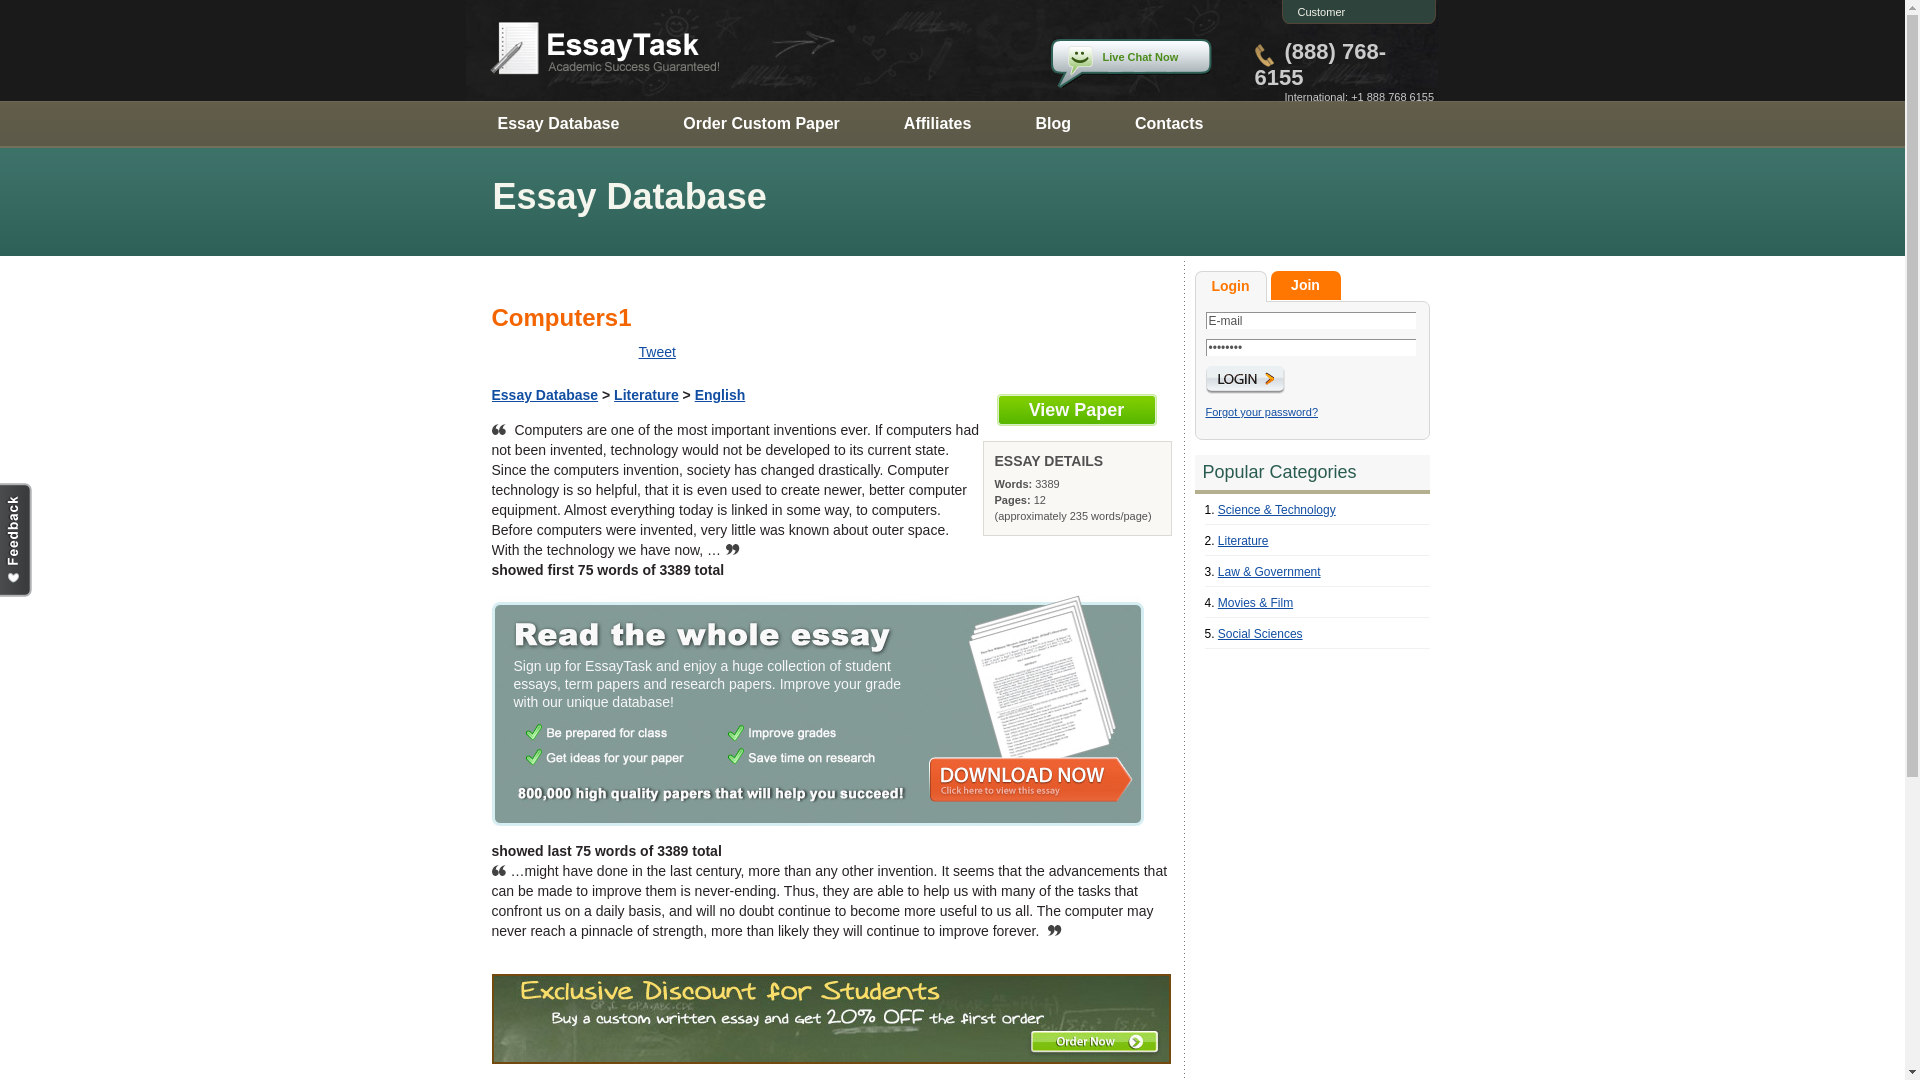 This screenshot has height=1080, width=1920. I want to click on Social Sciences, so click(1260, 634).